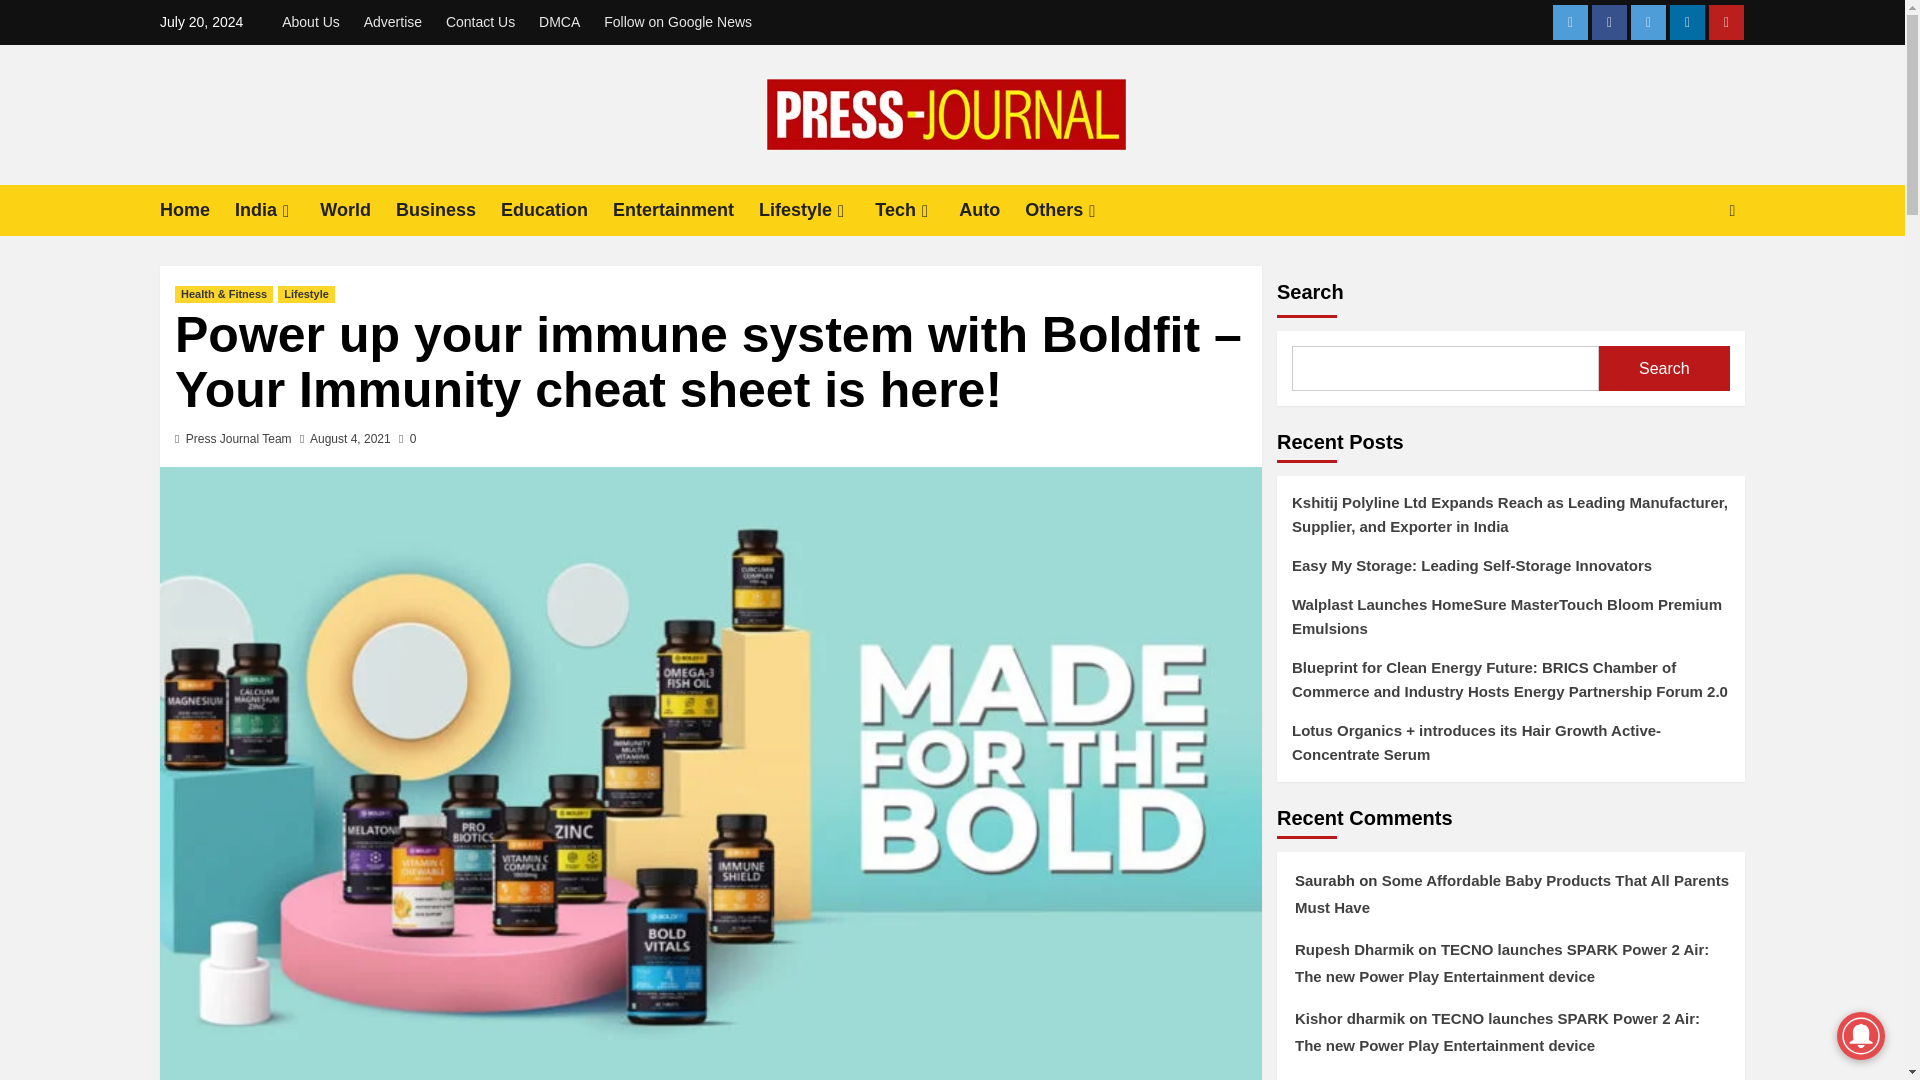  Describe the element at coordinates (1648, 22) in the screenshot. I see `Twitter` at that location.